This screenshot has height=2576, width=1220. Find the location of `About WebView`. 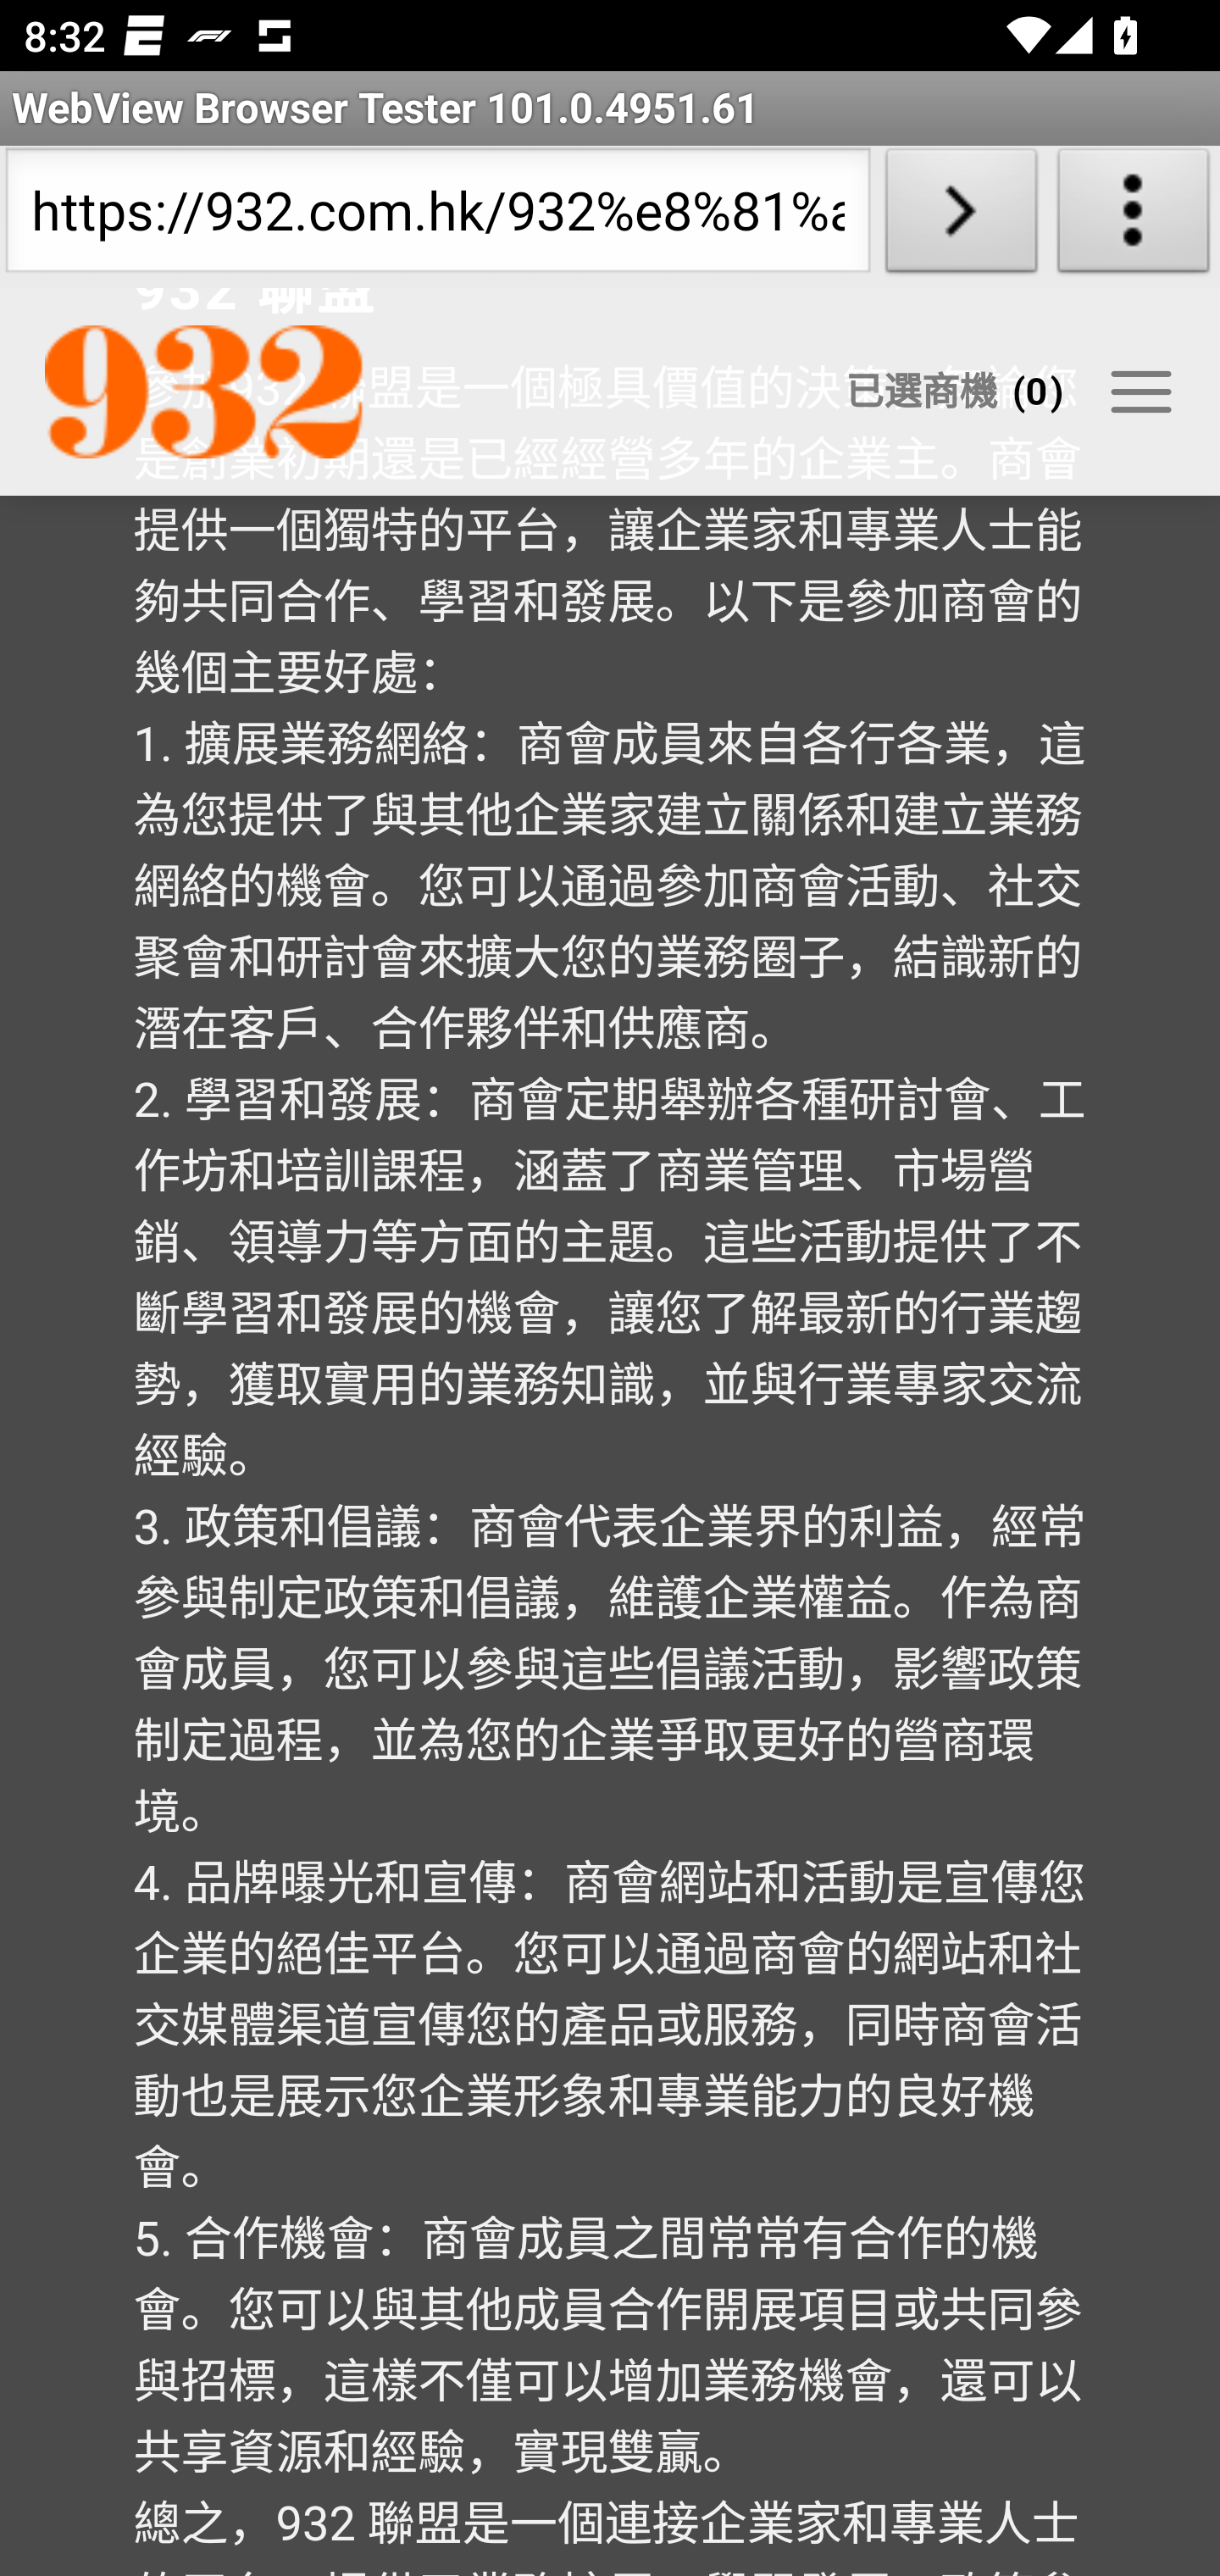

About WebView is located at coordinates (1134, 217).